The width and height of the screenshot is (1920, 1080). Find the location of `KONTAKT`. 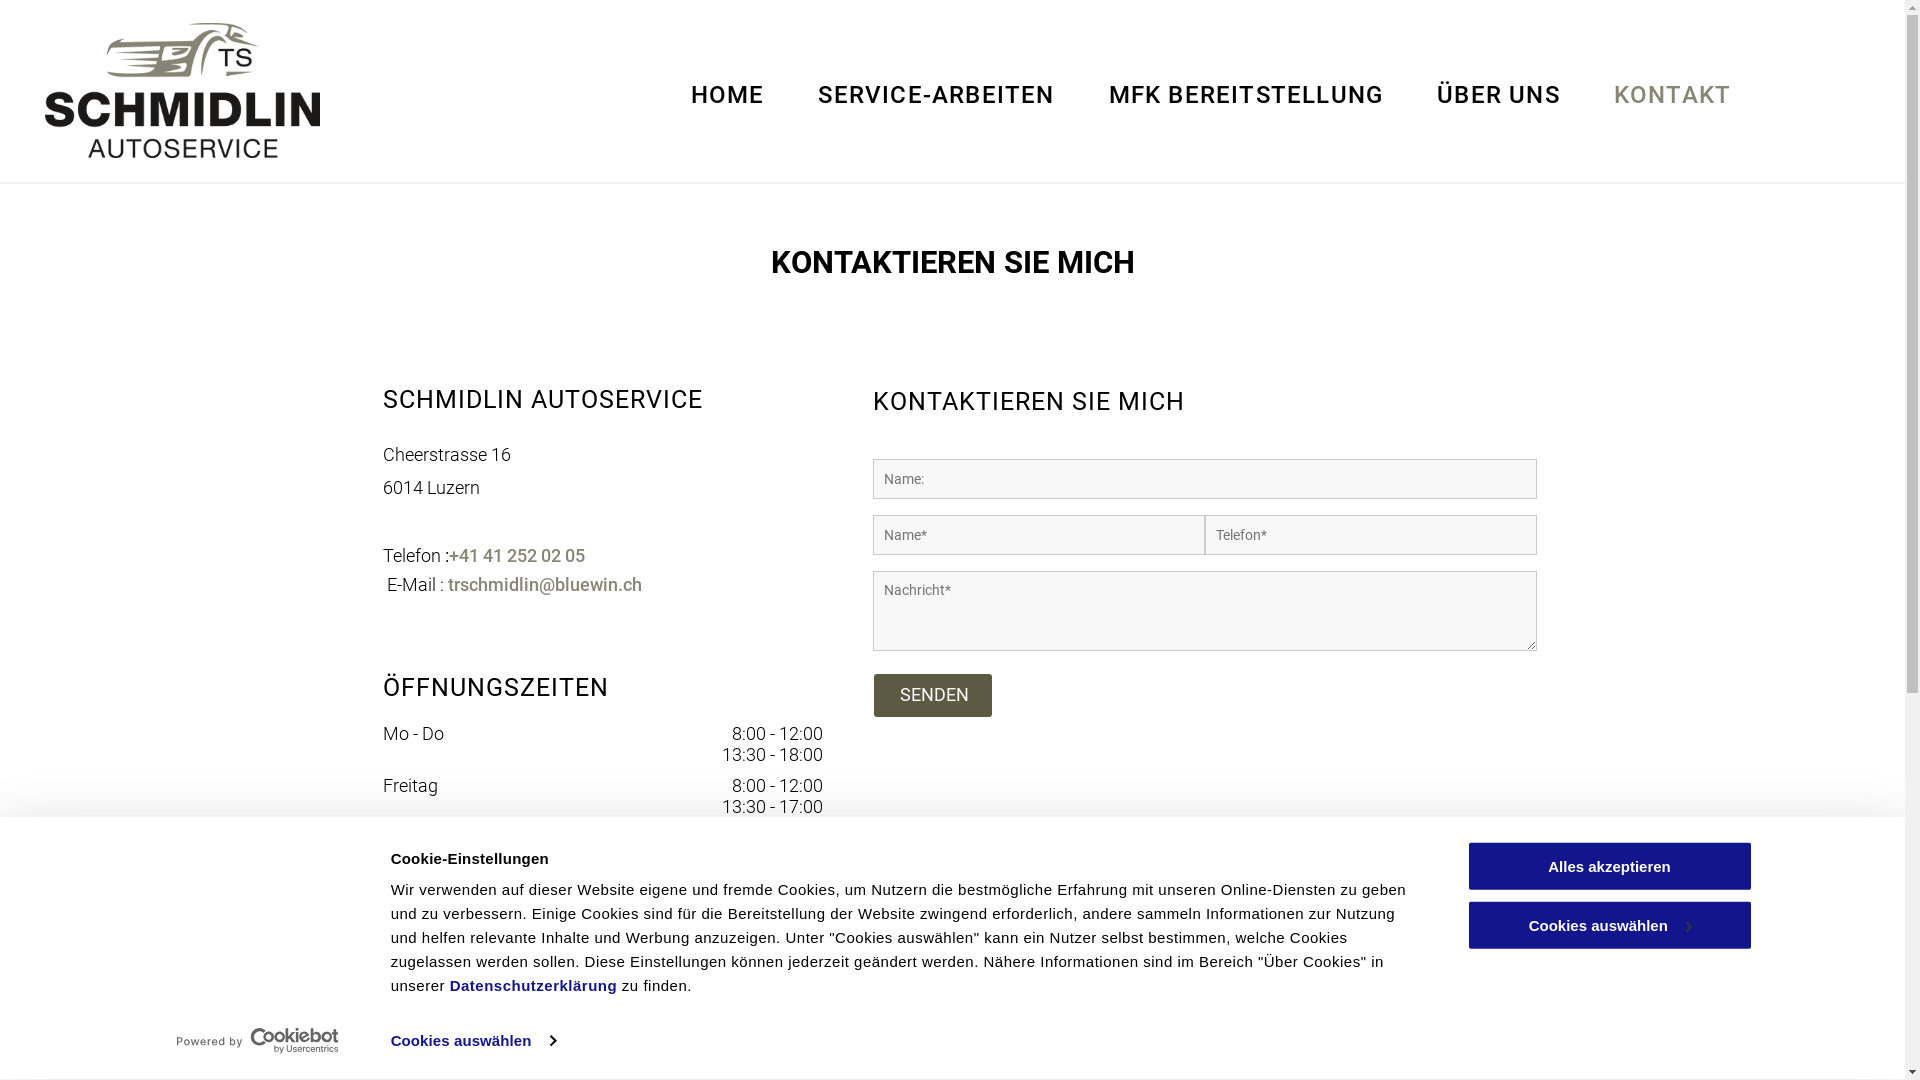

KONTAKT is located at coordinates (1672, 95).